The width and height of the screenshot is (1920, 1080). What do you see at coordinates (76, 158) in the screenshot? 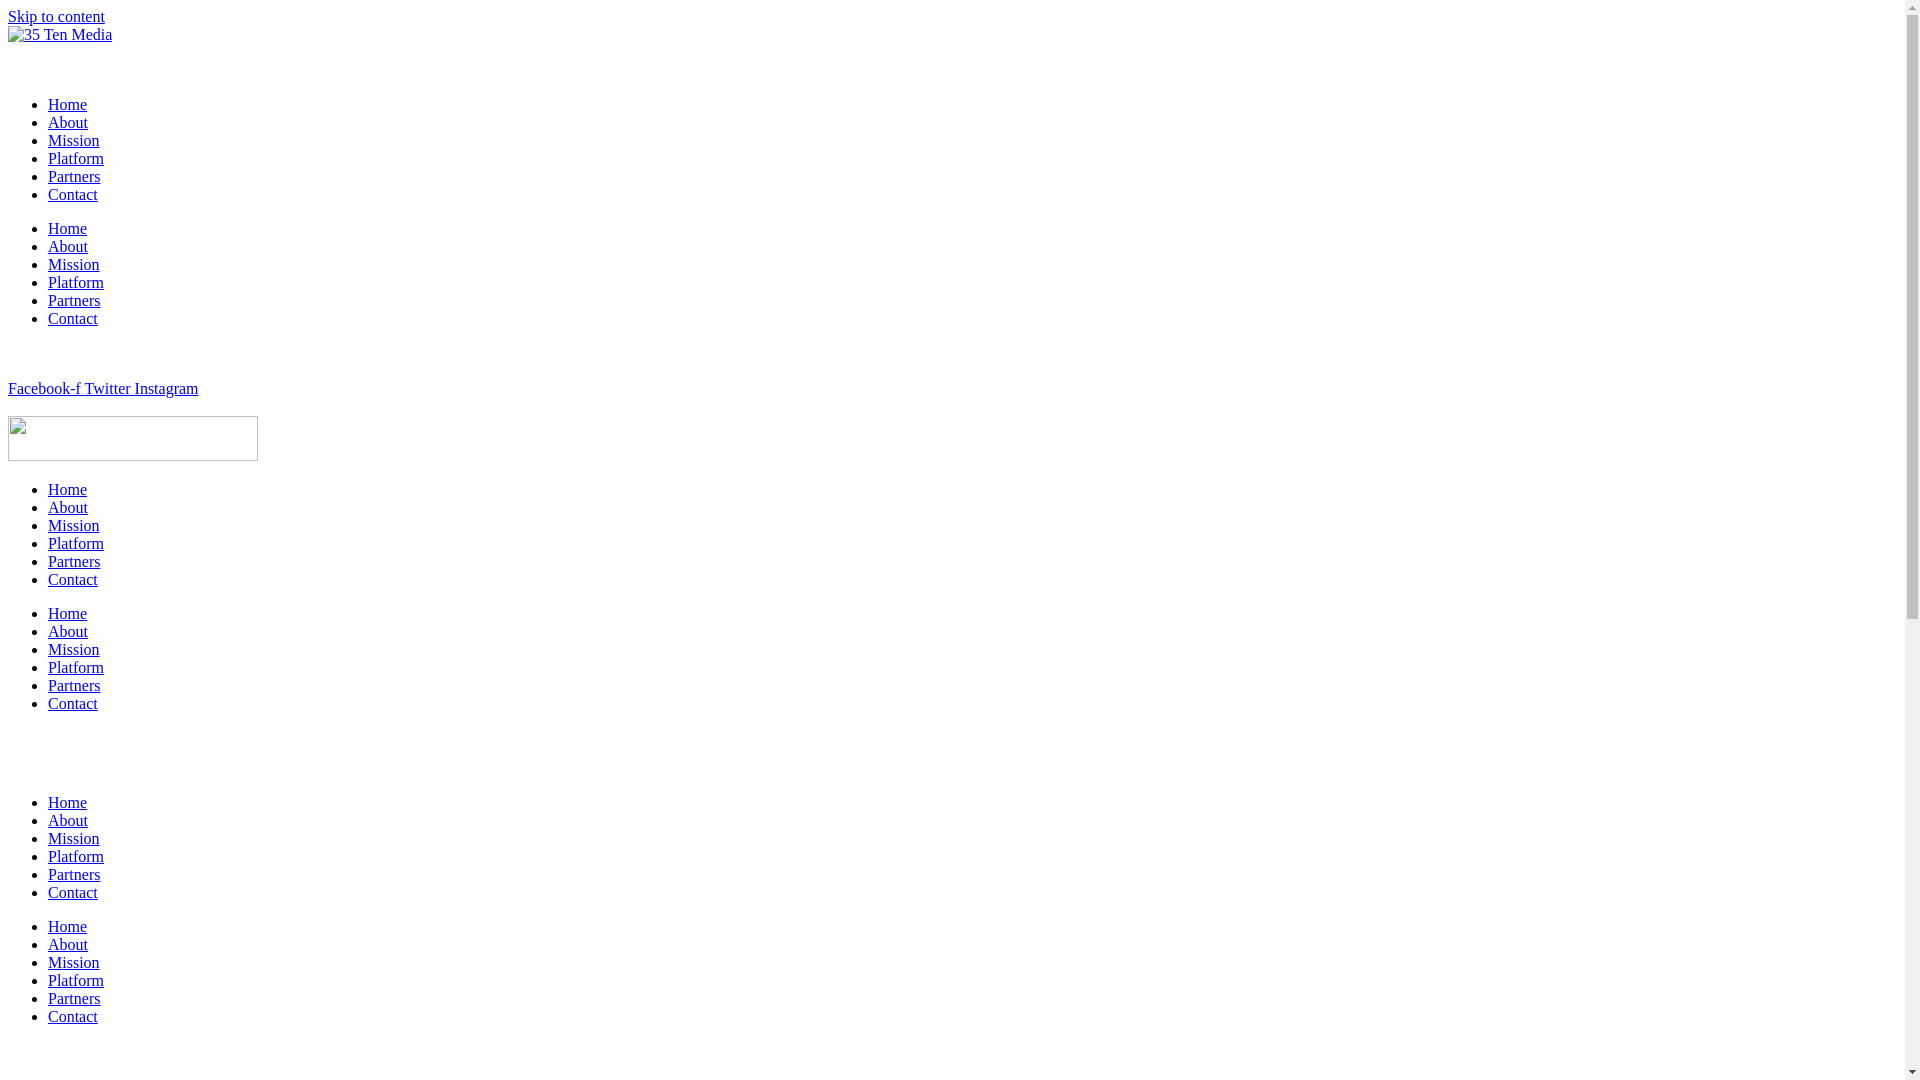
I see `Platform` at bounding box center [76, 158].